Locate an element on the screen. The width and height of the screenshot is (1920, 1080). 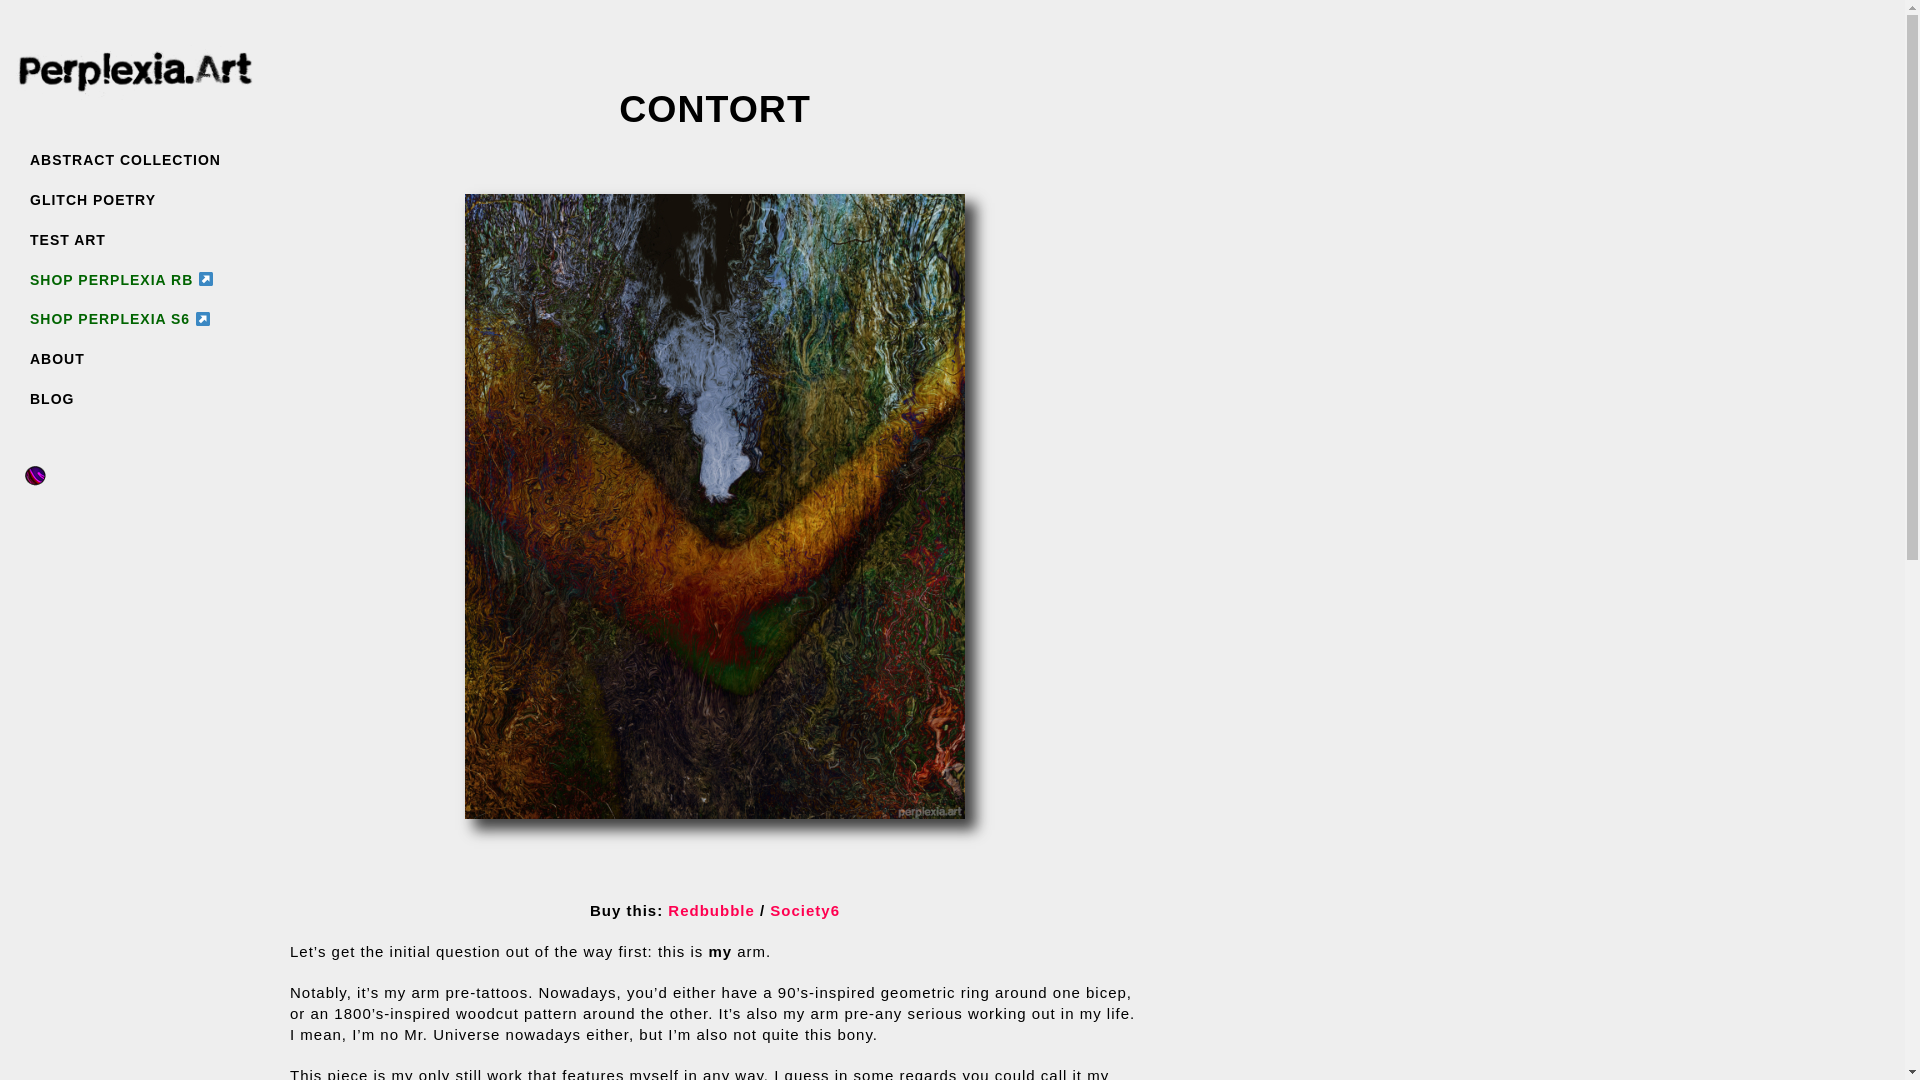
BLOG is located at coordinates (135, 398).